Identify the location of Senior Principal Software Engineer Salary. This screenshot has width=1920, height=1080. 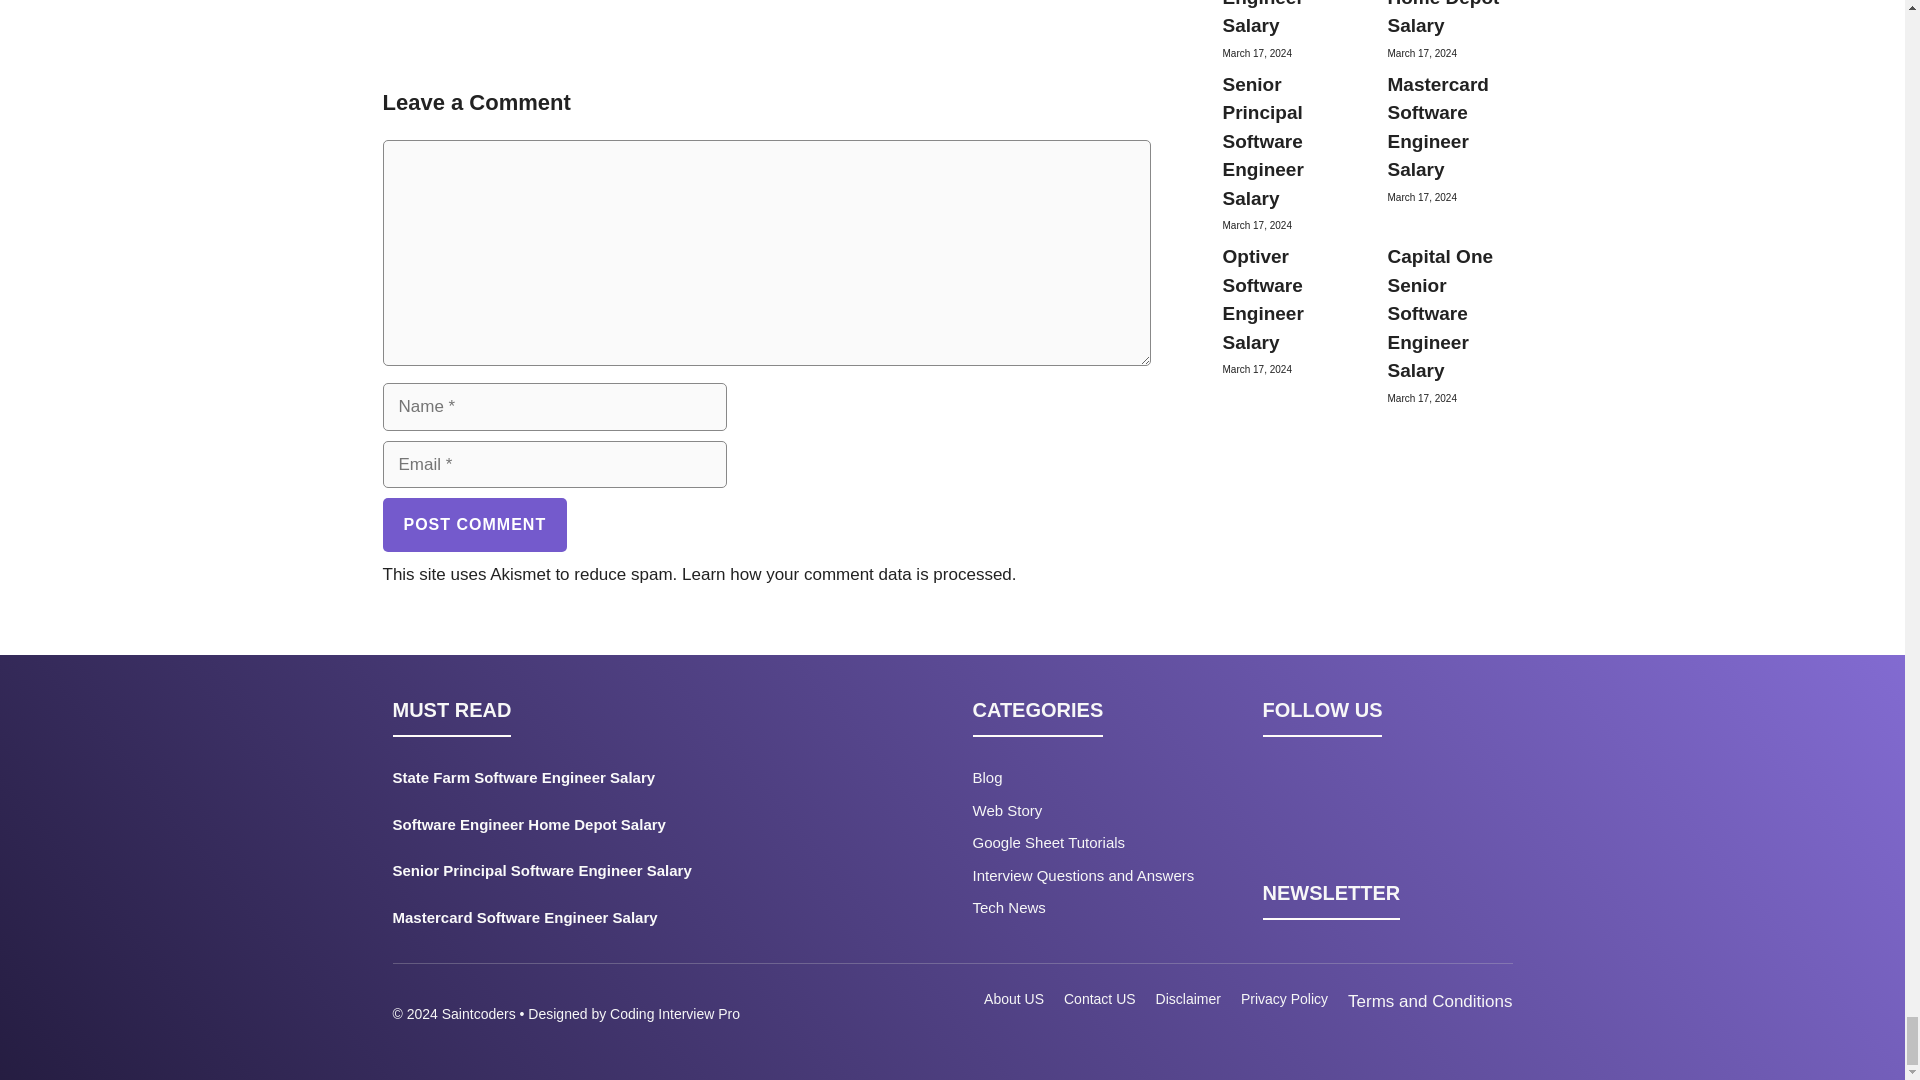
(594, 876).